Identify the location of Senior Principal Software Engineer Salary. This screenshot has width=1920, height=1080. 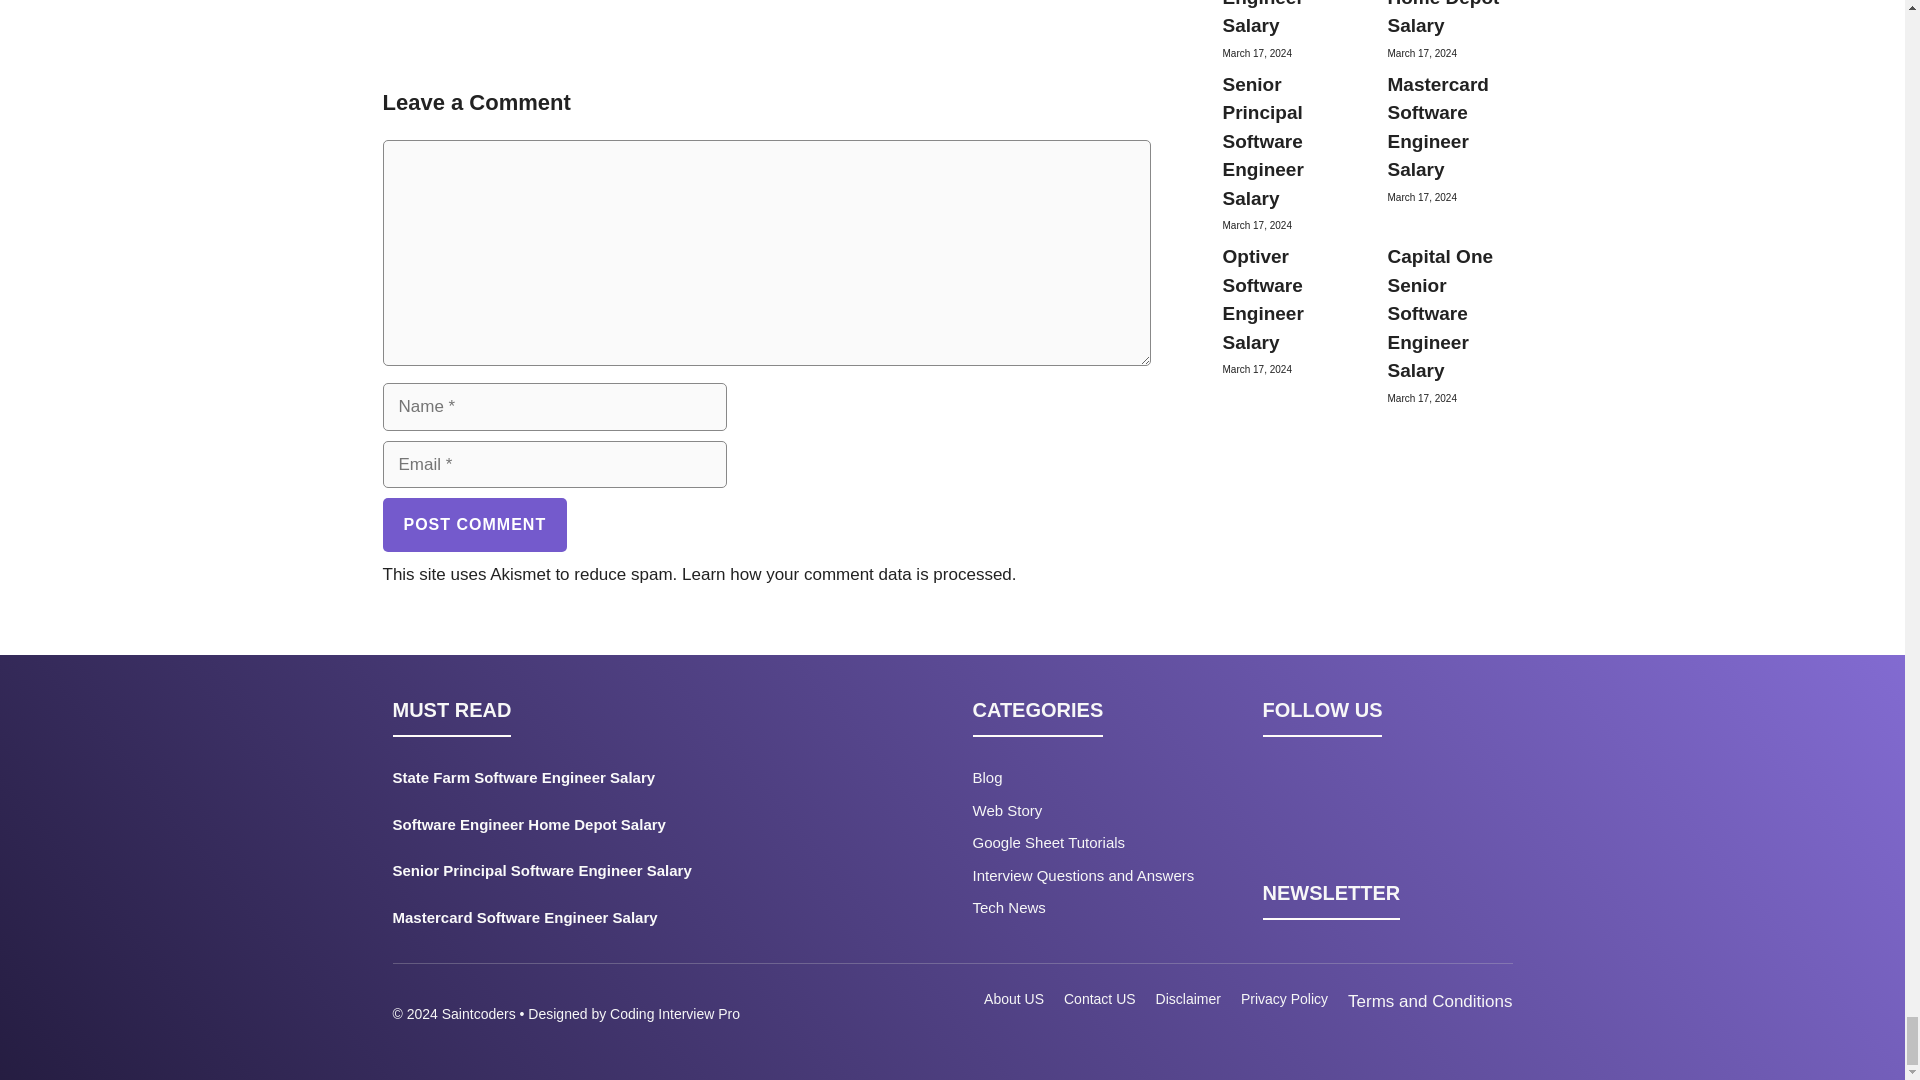
(594, 876).